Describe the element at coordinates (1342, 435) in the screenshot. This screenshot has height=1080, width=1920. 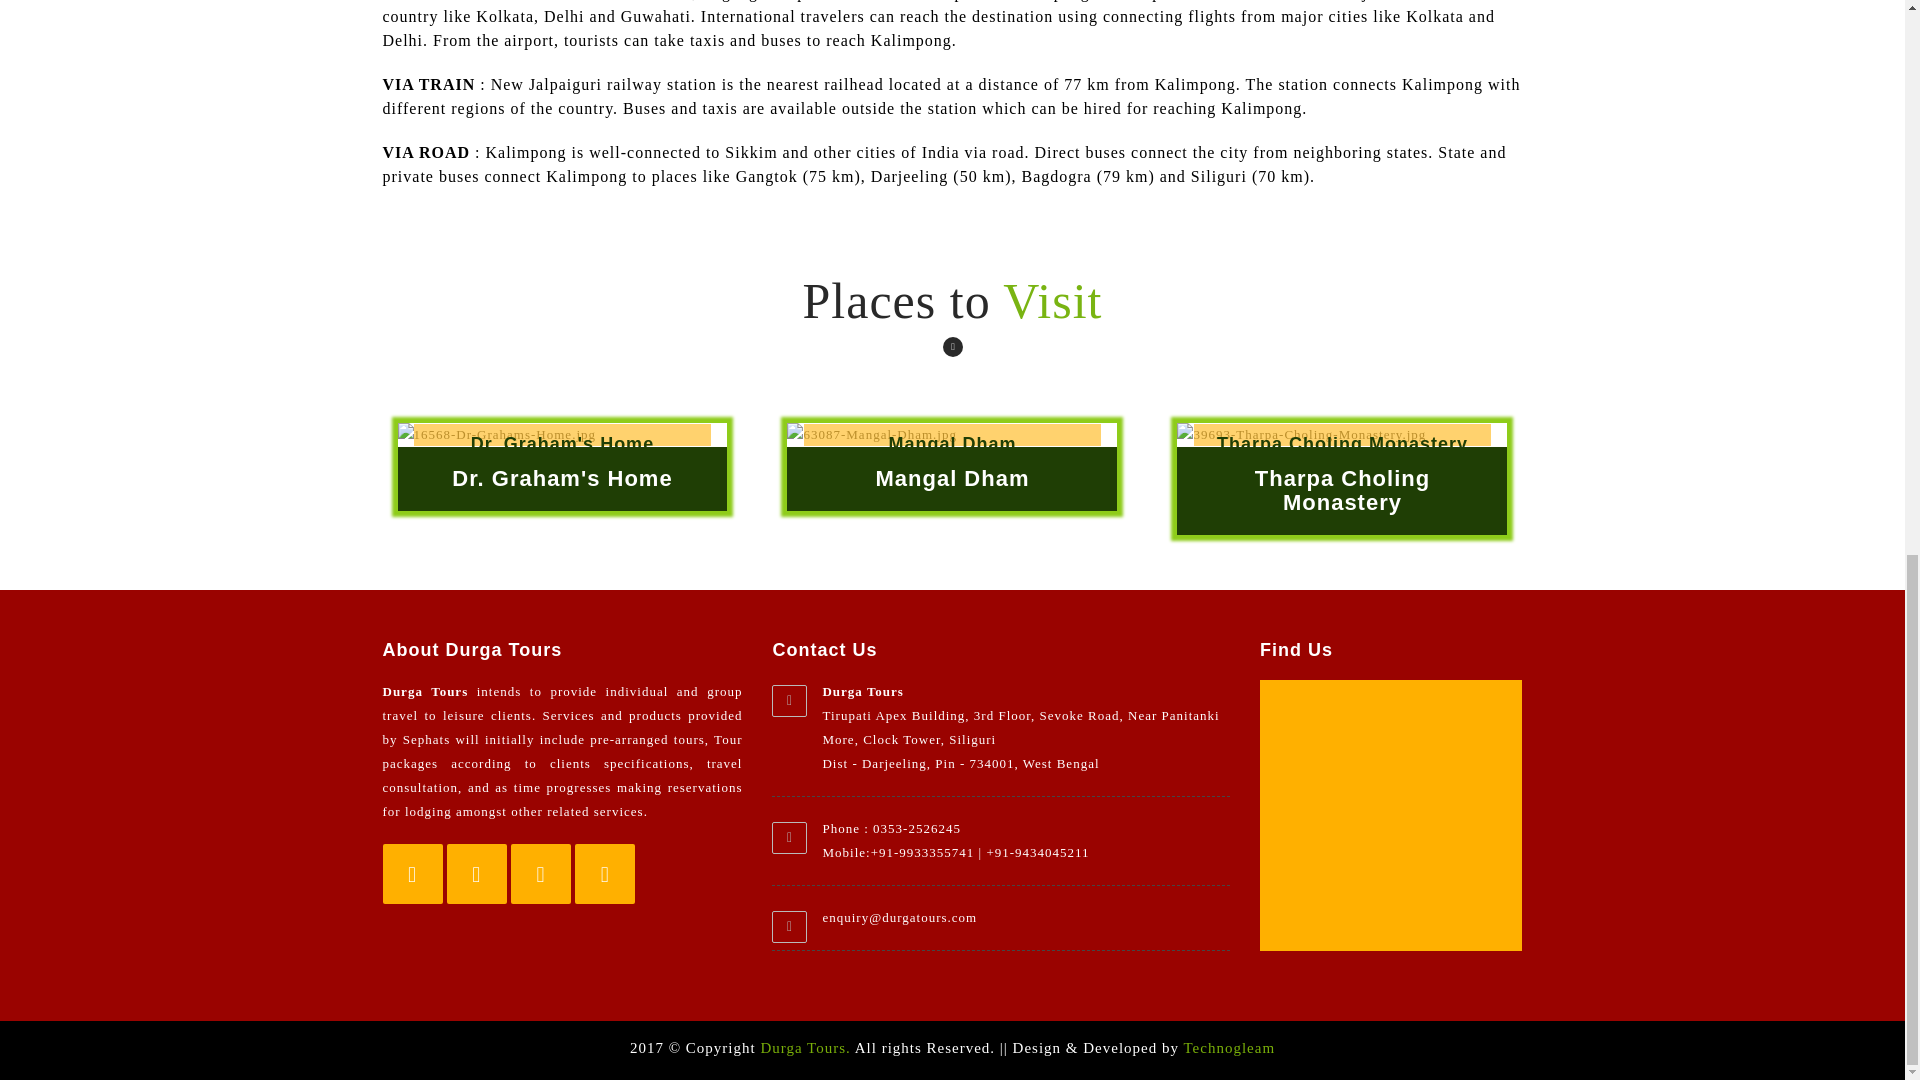
I see `39693-Tharpa-Choling-Monastery.jpg` at that location.